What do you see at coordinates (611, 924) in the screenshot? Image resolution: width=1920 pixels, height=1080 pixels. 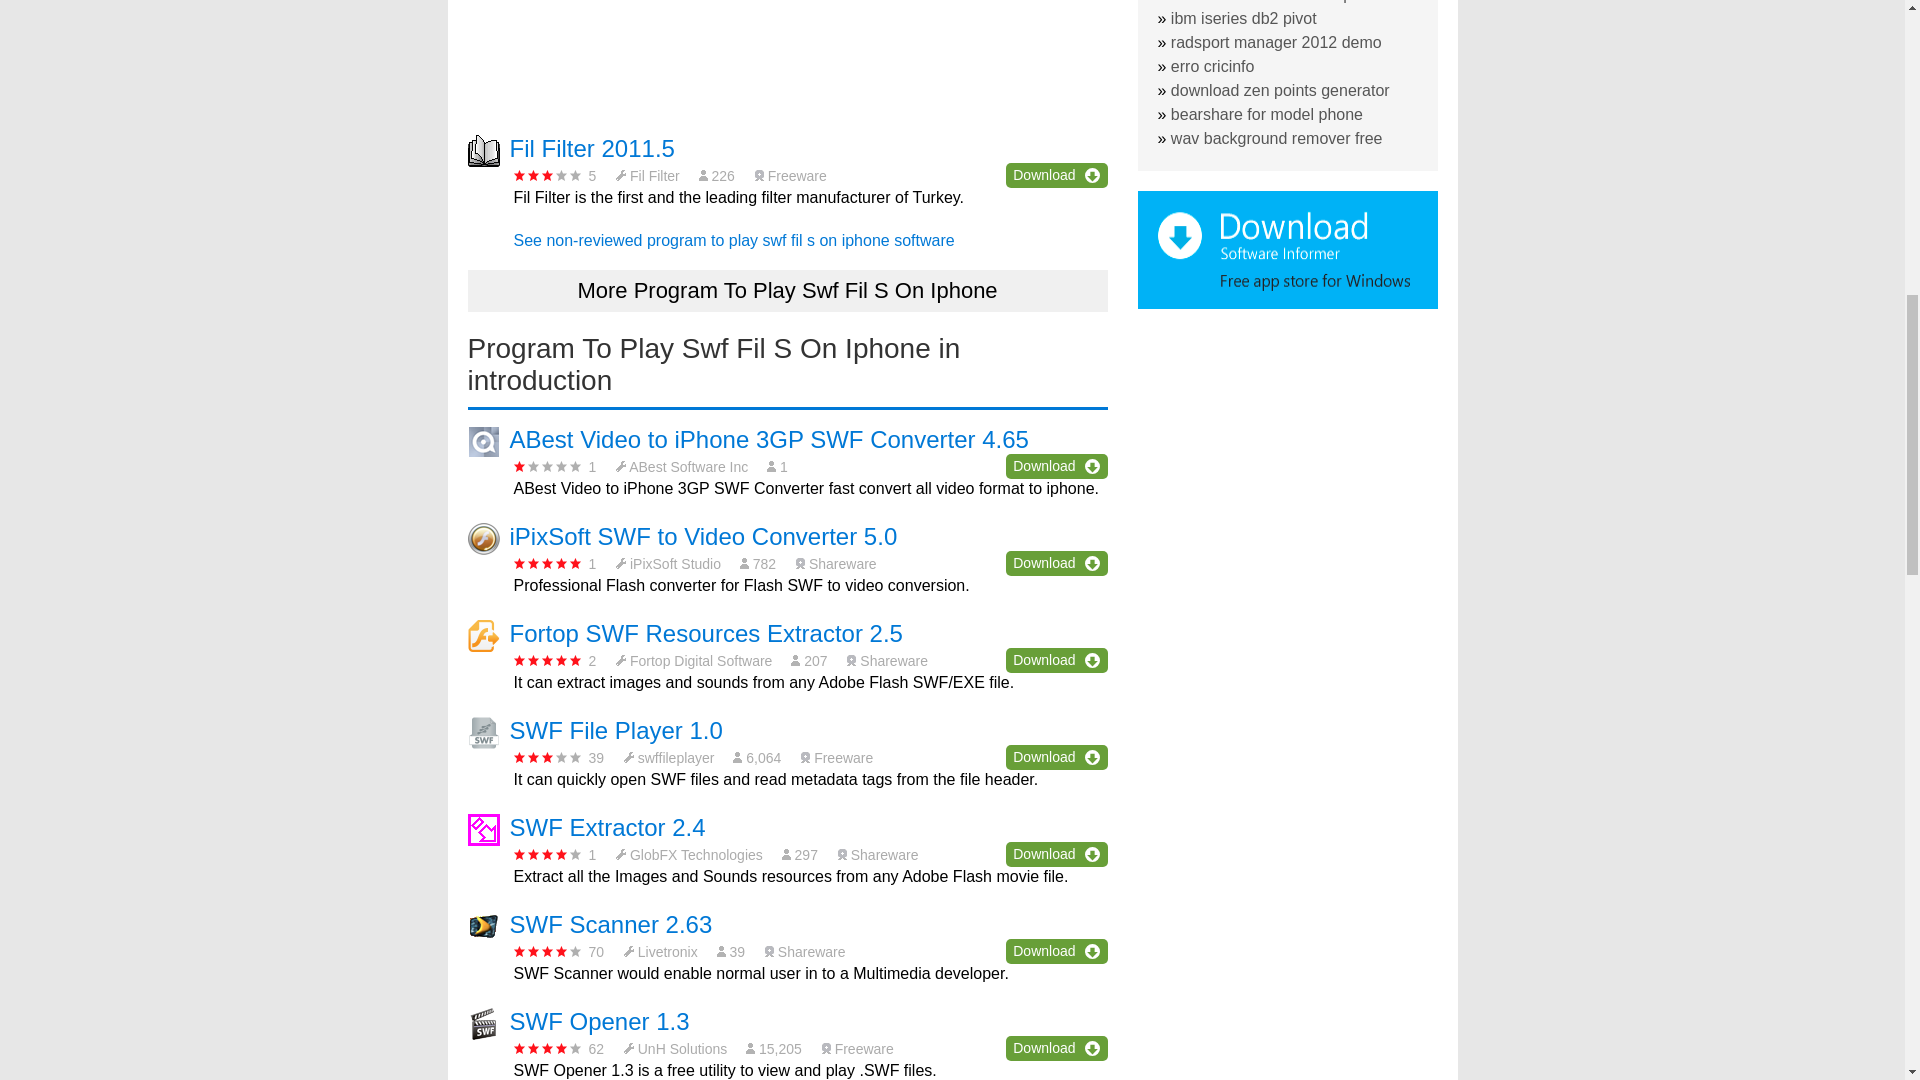 I see `SWF Scanner 2.63` at bounding box center [611, 924].